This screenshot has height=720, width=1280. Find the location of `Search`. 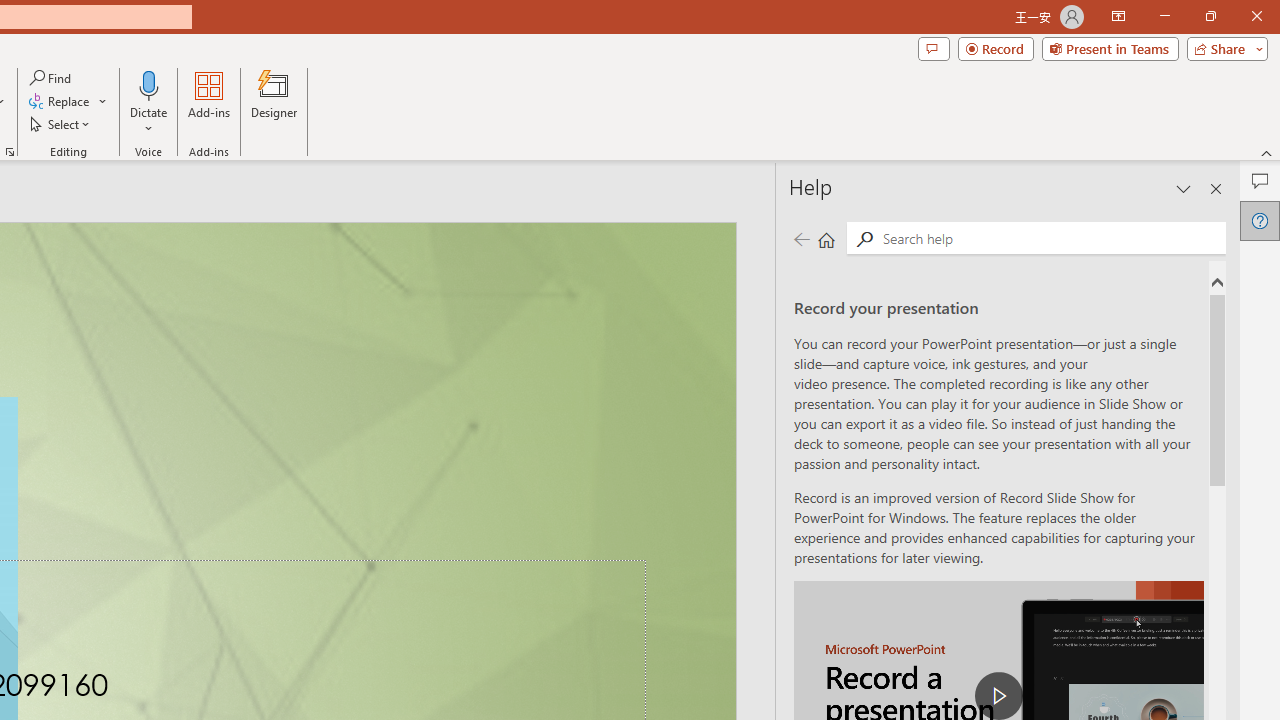

Search is located at coordinates (1050, 238).